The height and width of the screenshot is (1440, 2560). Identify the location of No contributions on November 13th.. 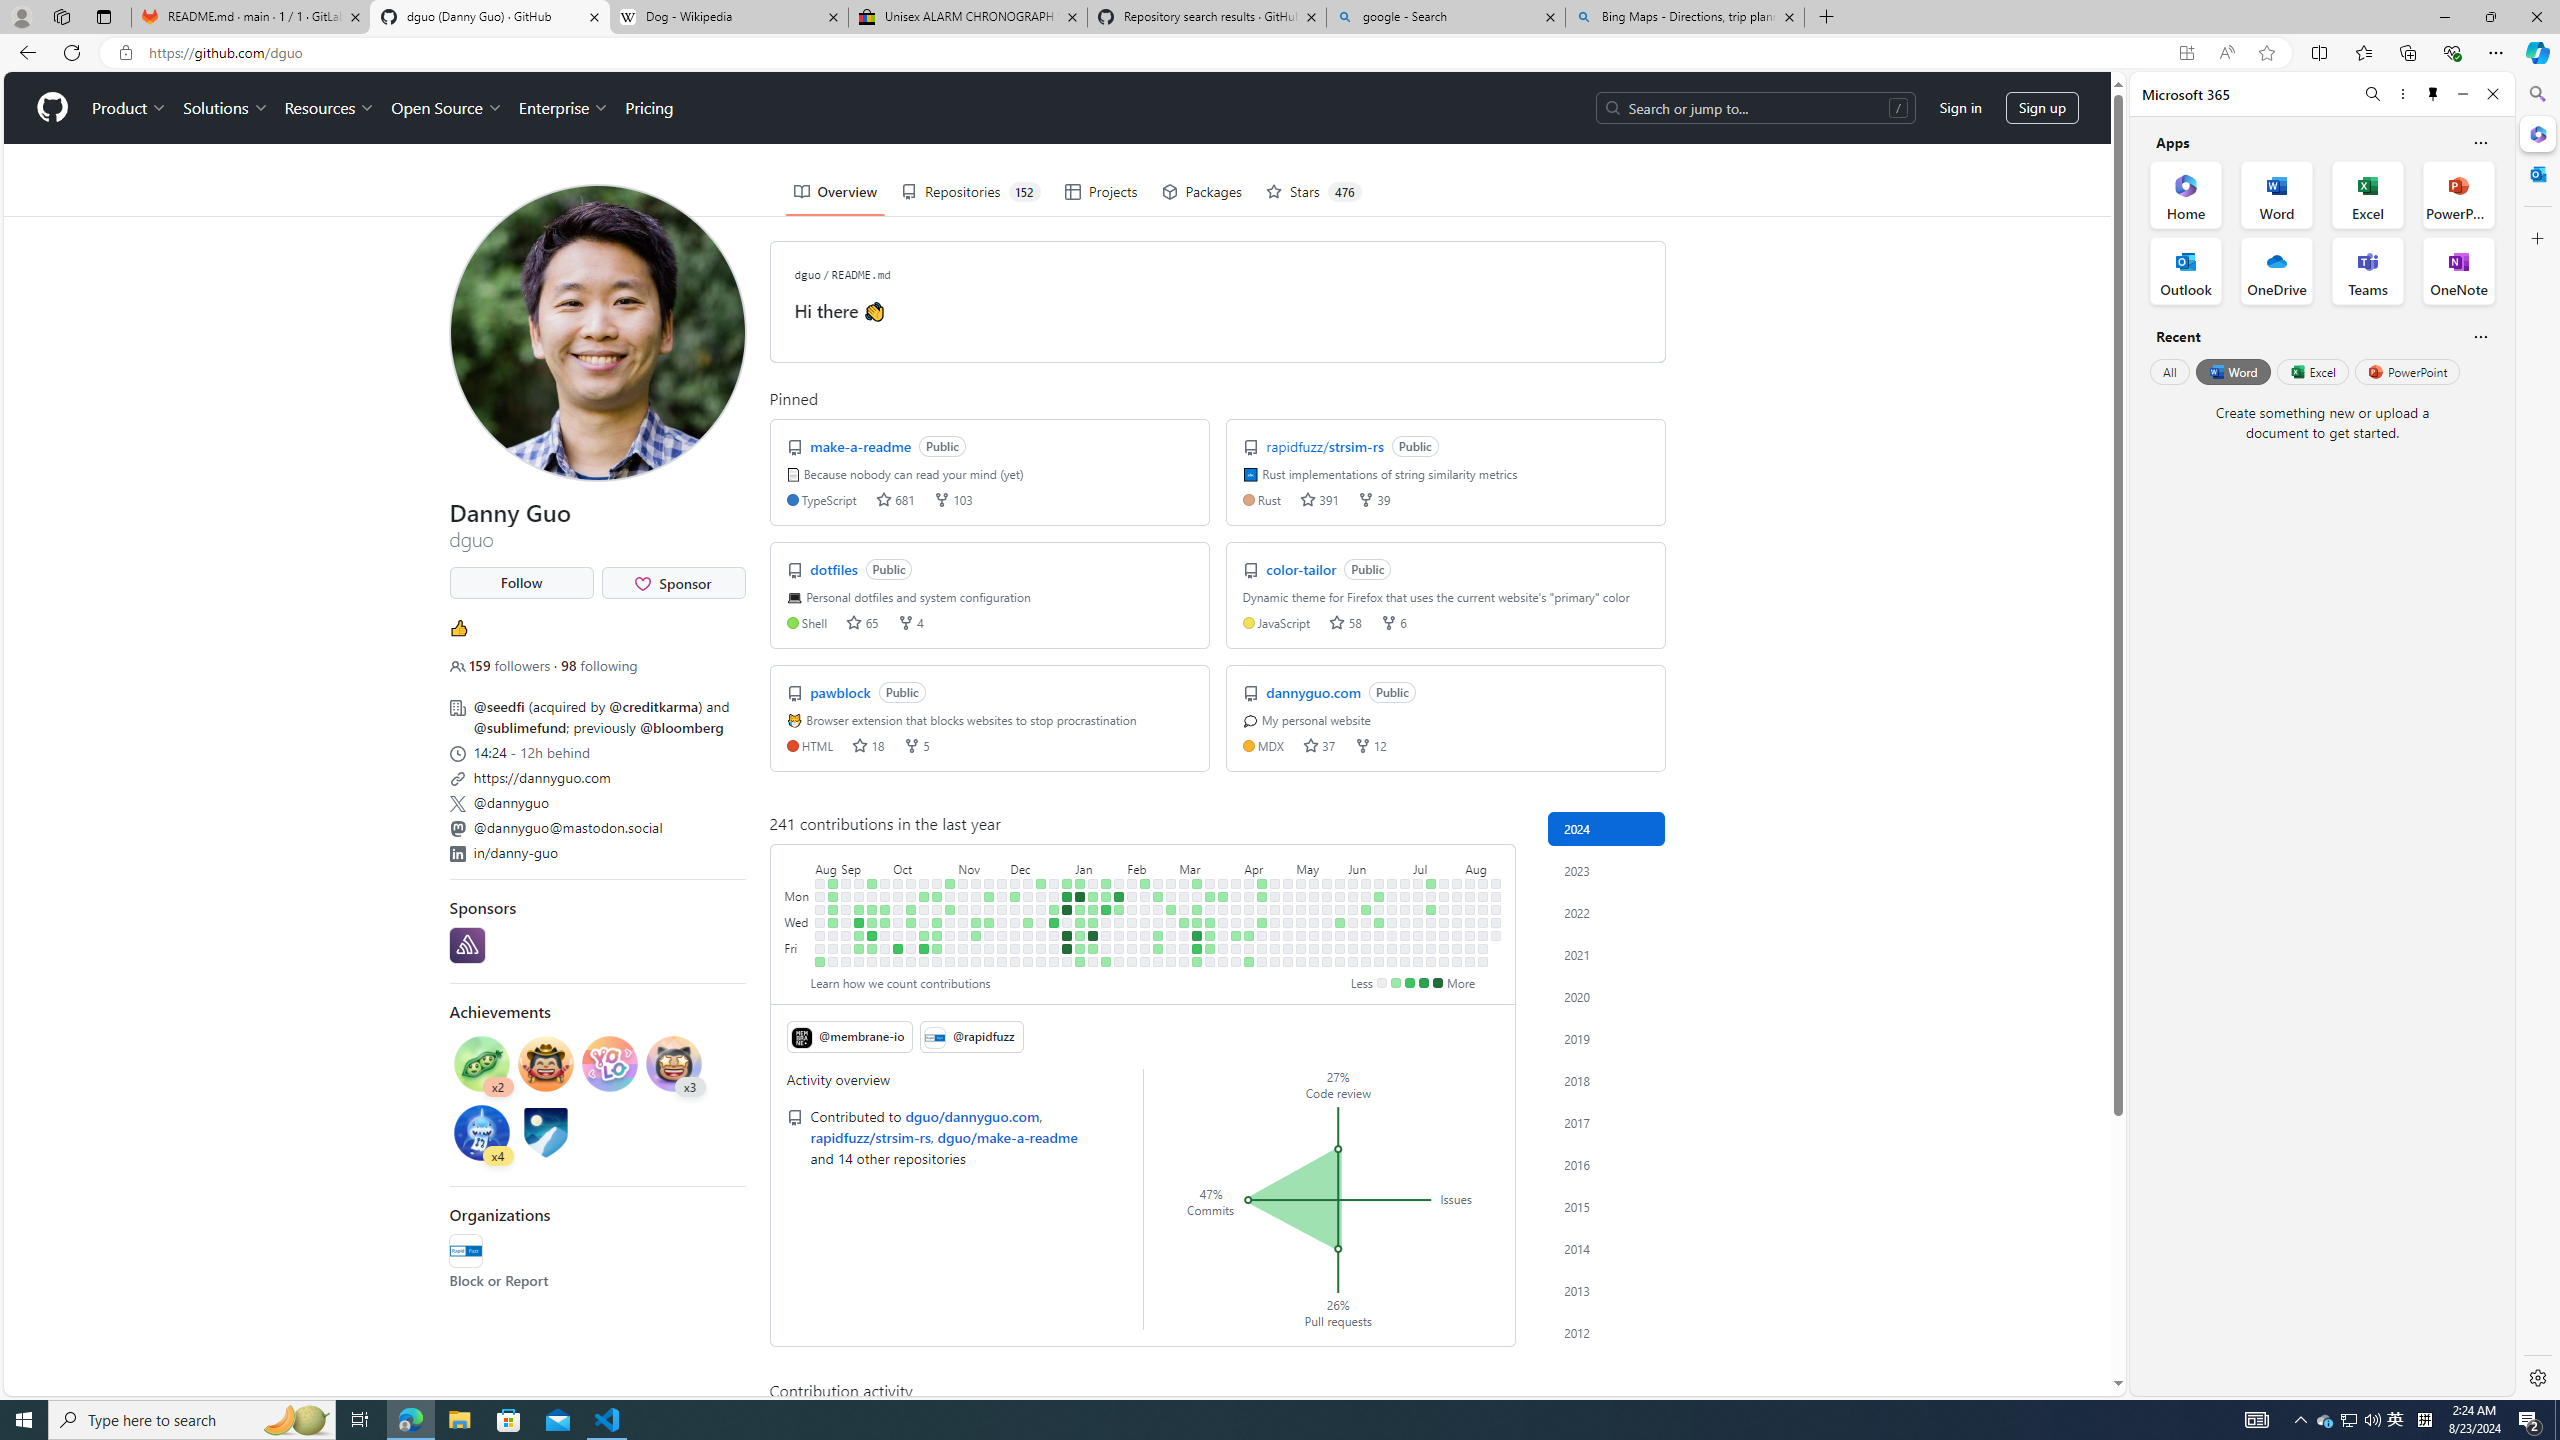
(976, 896).